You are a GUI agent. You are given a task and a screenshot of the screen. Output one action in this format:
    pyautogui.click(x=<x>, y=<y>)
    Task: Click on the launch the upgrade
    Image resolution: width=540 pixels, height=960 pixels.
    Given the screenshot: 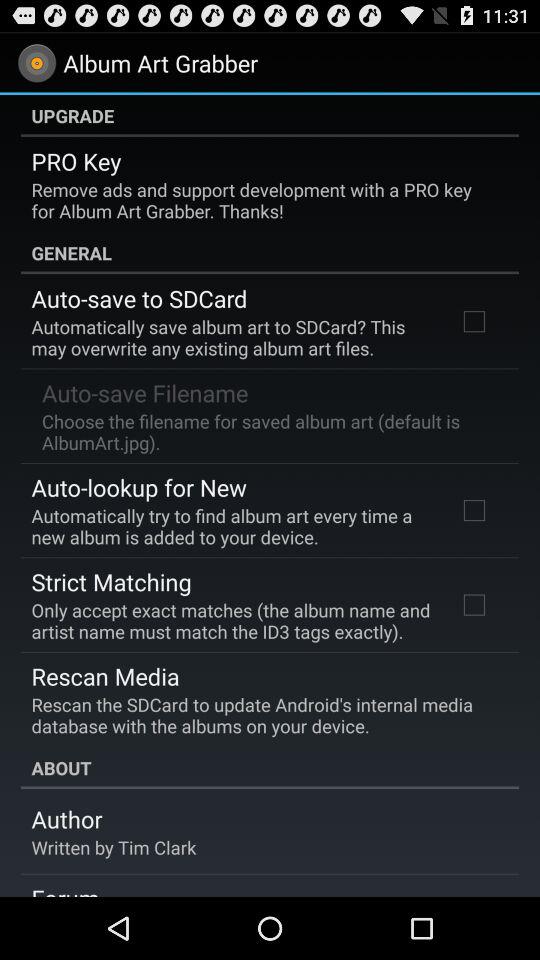 What is the action you would take?
    pyautogui.click(x=270, y=115)
    